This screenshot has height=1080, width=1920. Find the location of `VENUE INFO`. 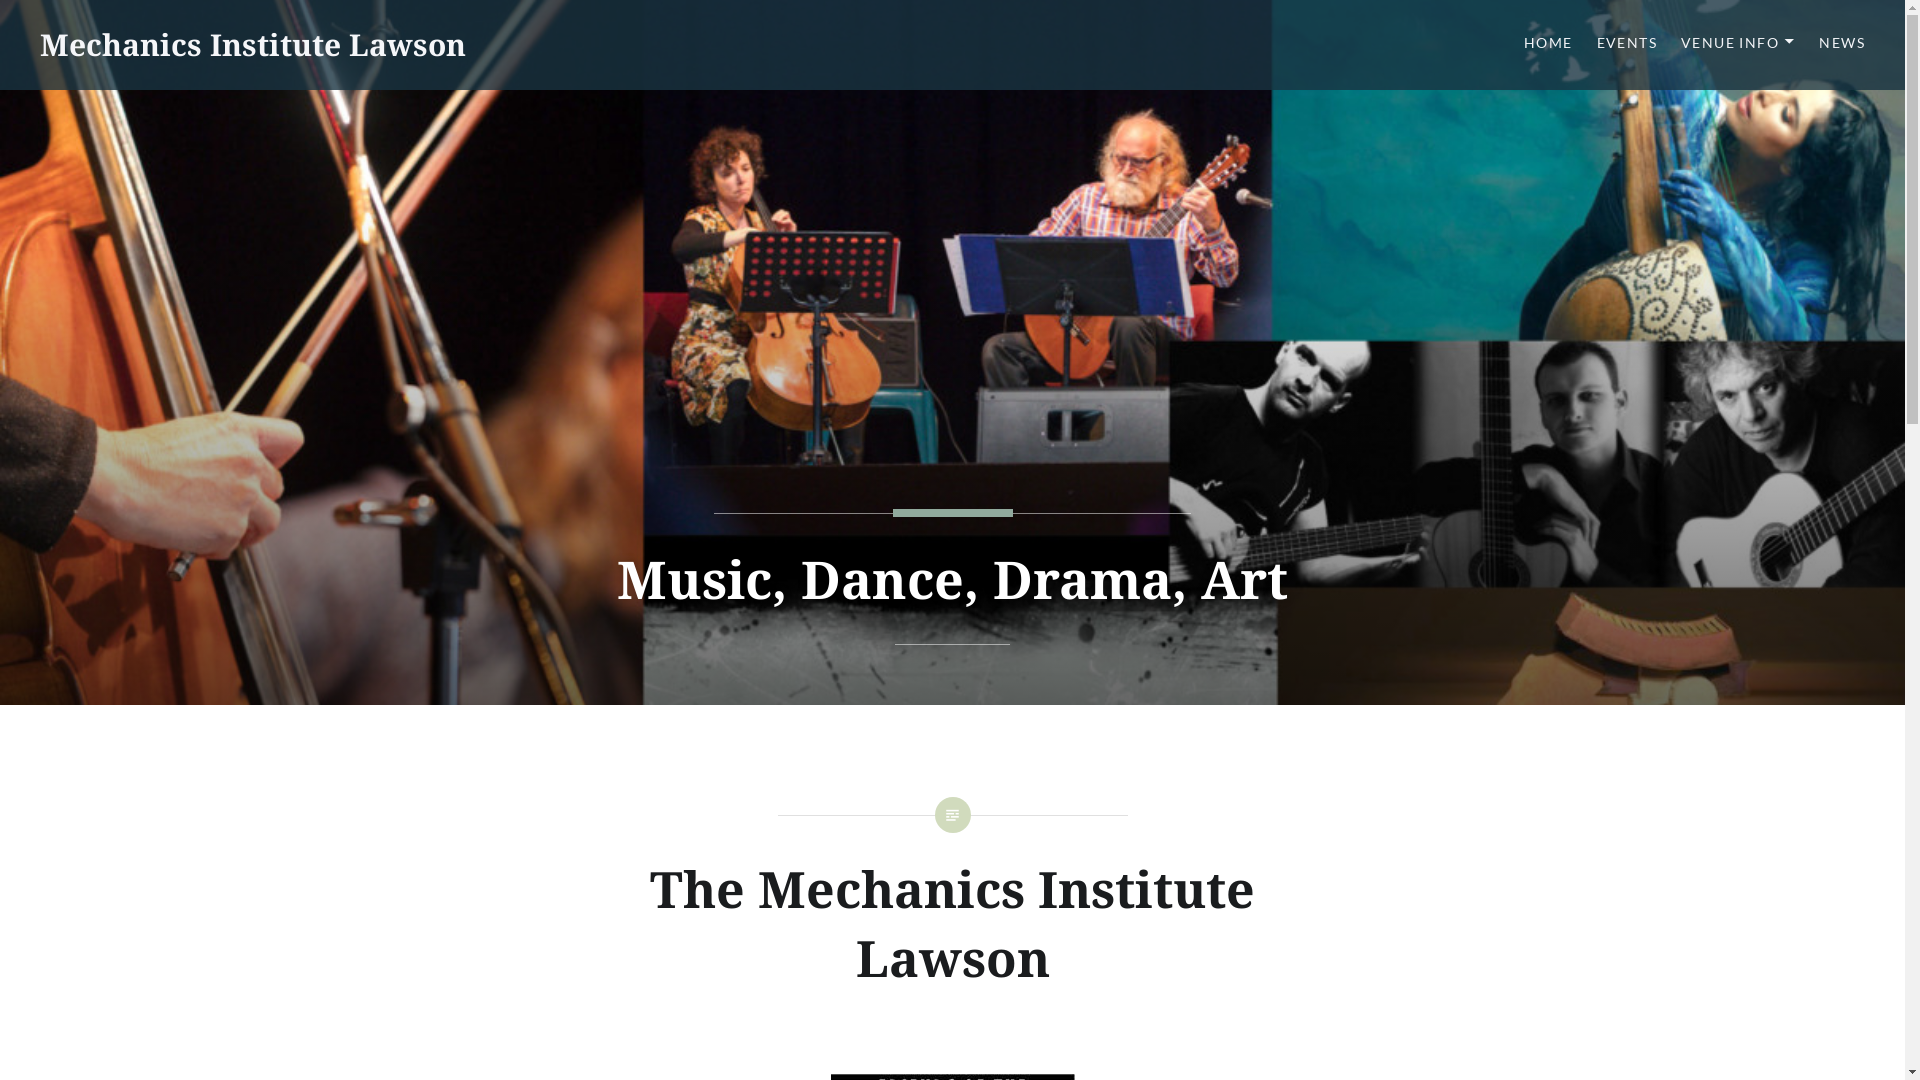

VENUE INFO is located at coordinates (1738, 44).